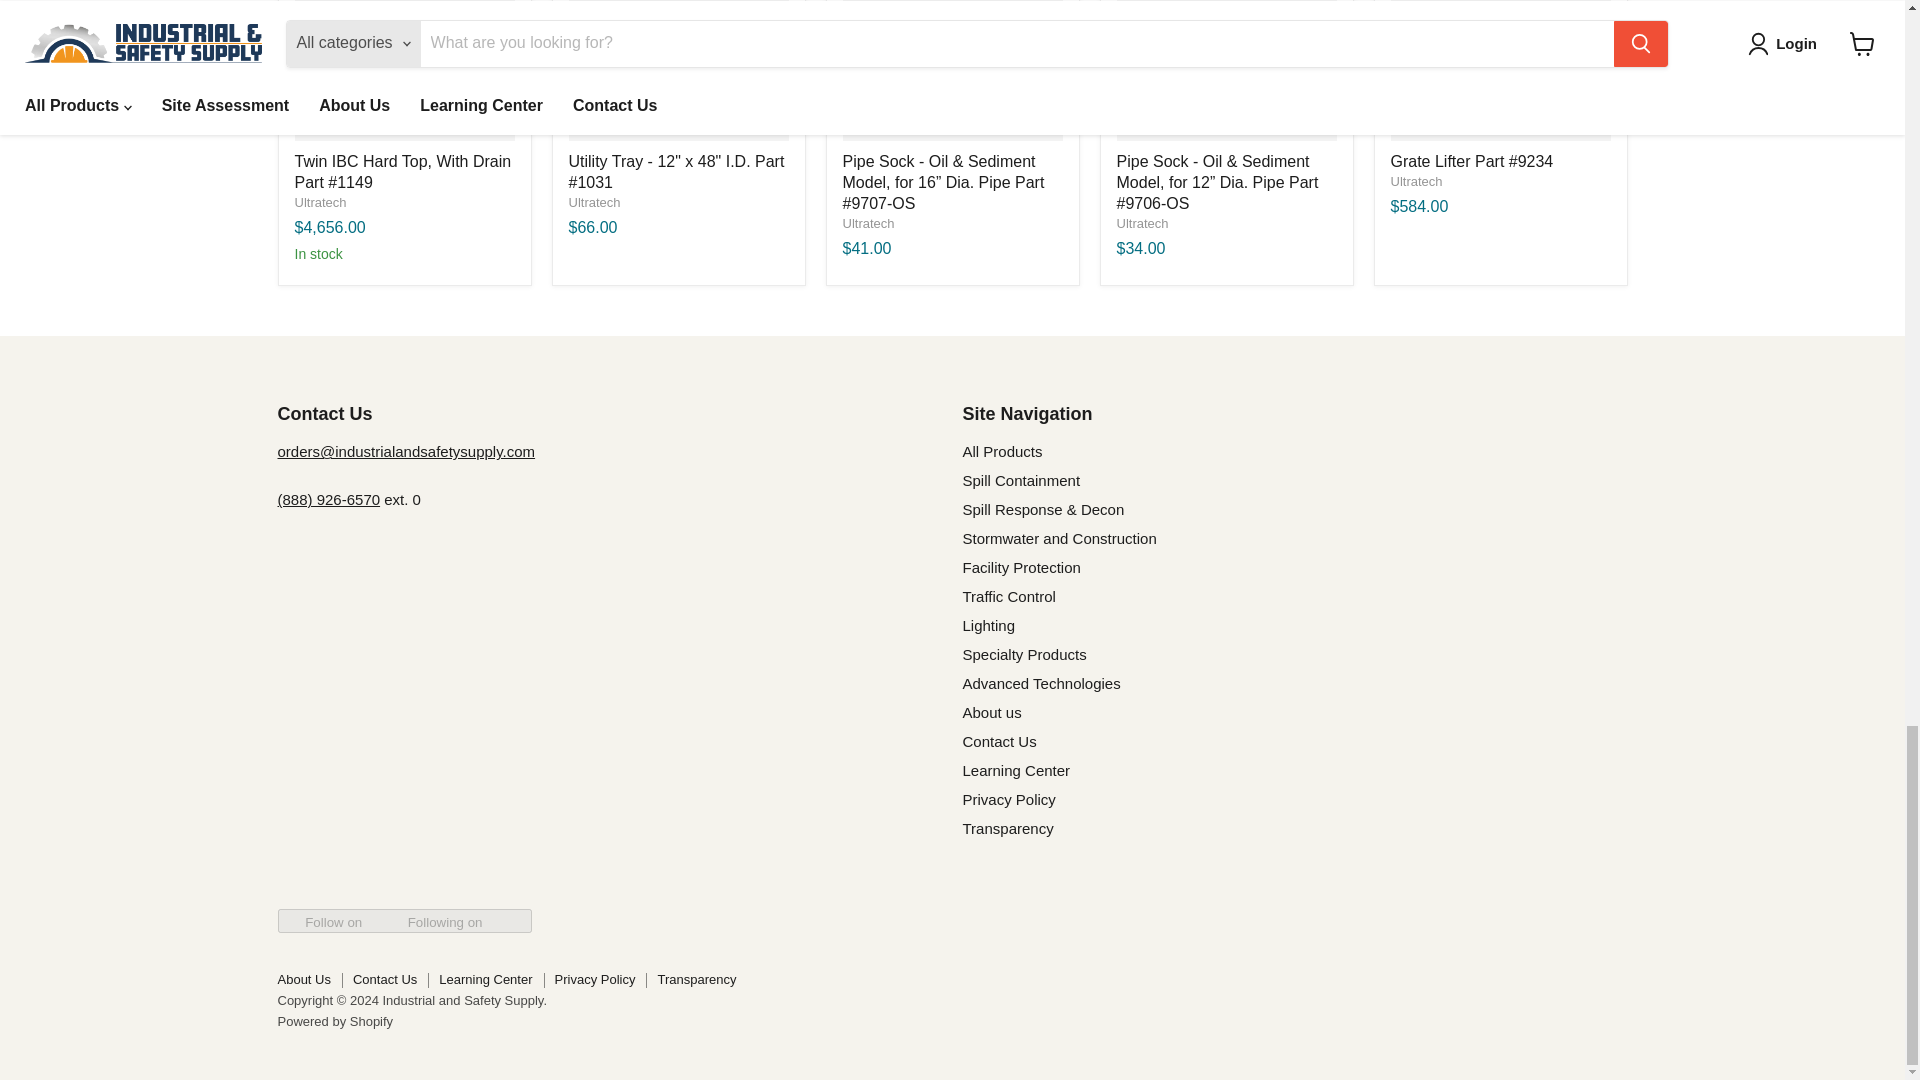 Image resolution: width=1920 pixels, height=1080 pixels. Describe the element at coordinates (594, 202) in the screenshot. I see `Ultratech` at that location.